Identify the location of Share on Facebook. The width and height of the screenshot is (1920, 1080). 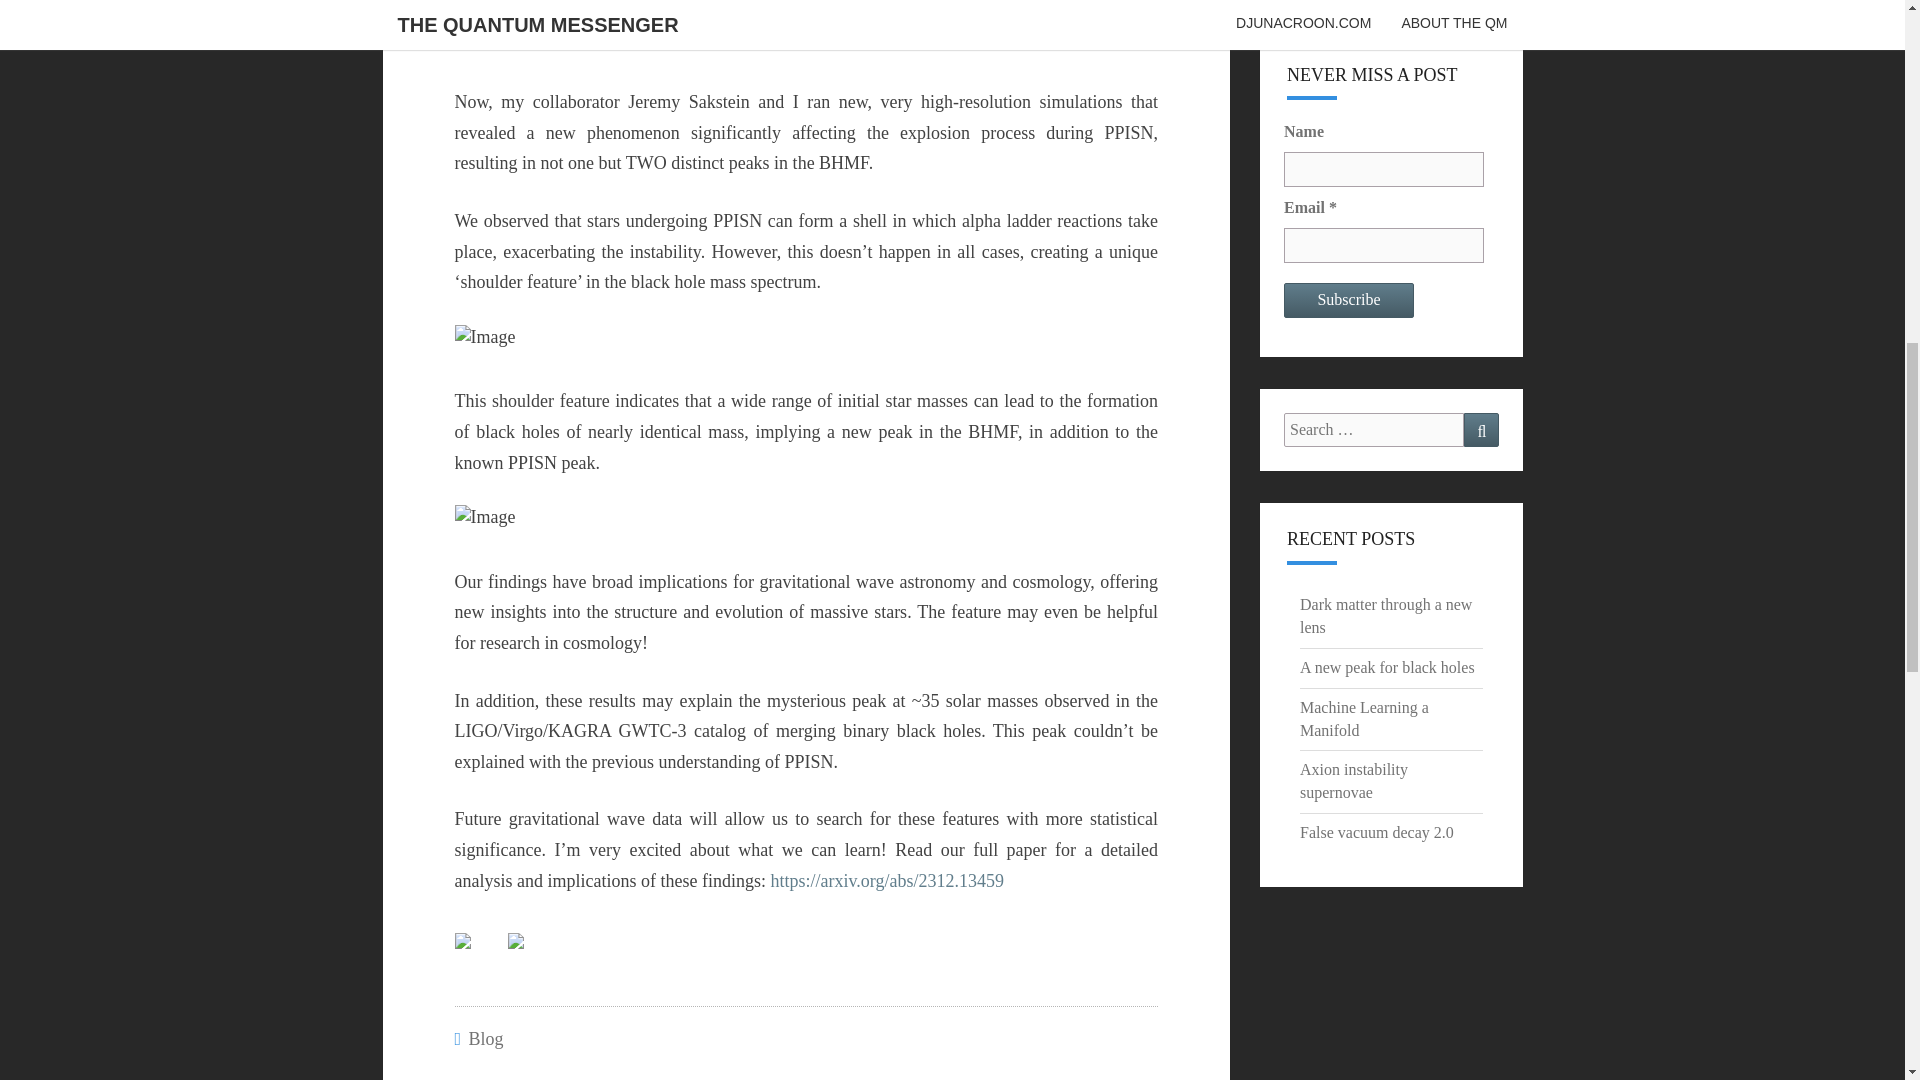
(462, 941).